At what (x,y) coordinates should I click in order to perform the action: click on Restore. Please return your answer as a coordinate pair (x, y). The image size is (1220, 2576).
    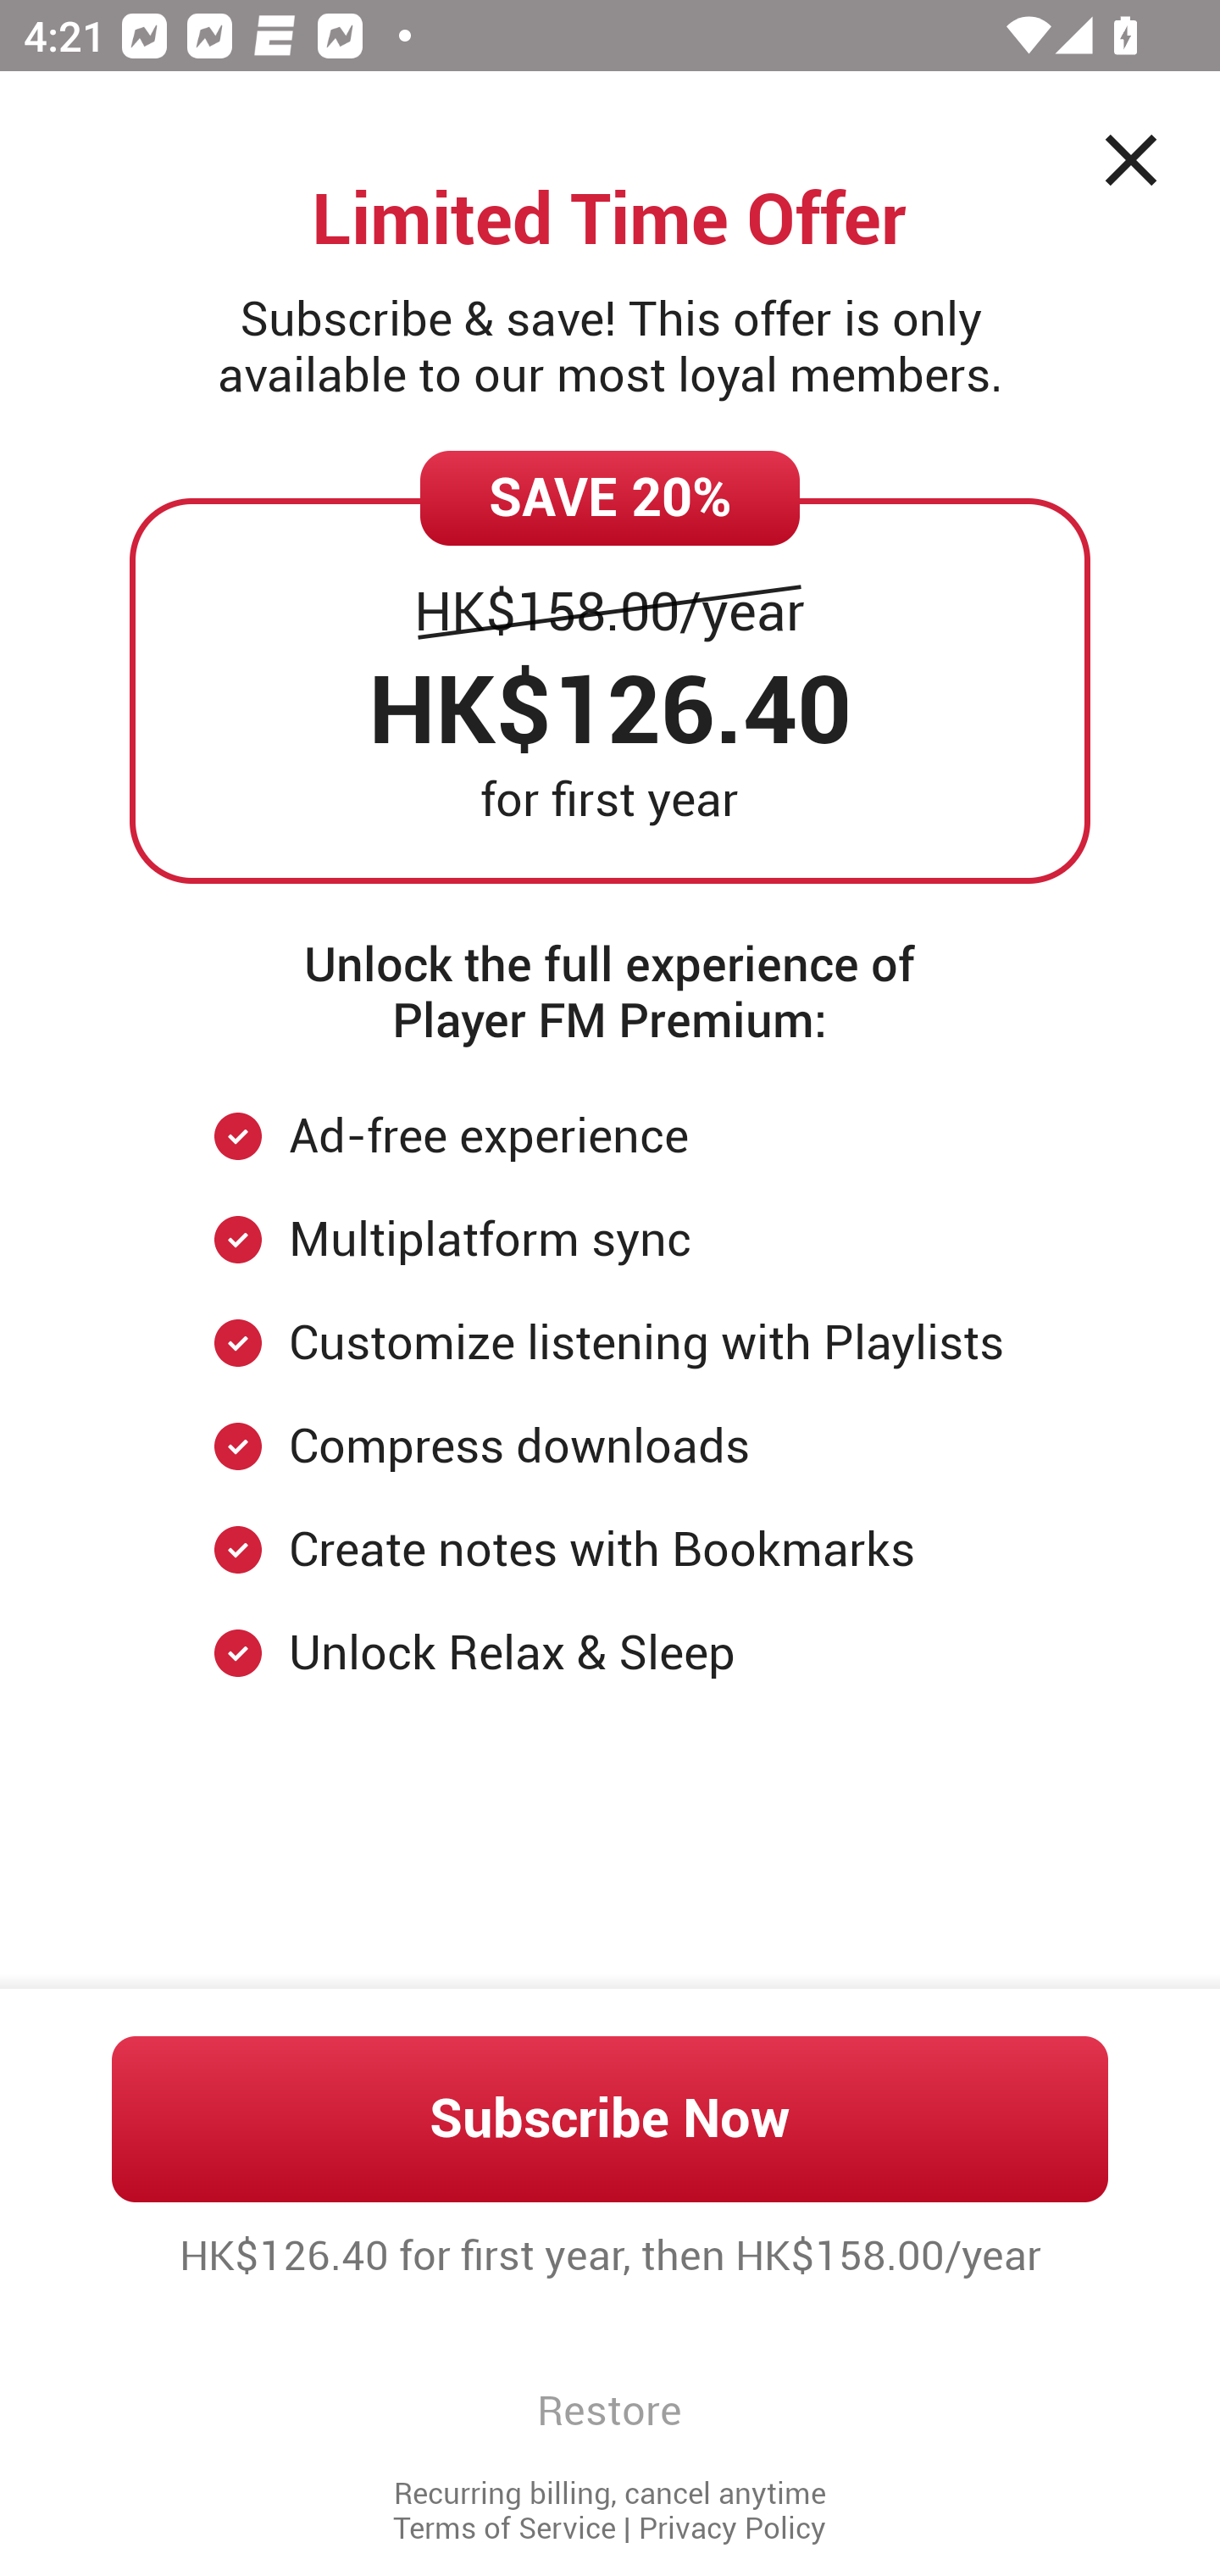
    Looking at the image, I should click on (609, 2411).